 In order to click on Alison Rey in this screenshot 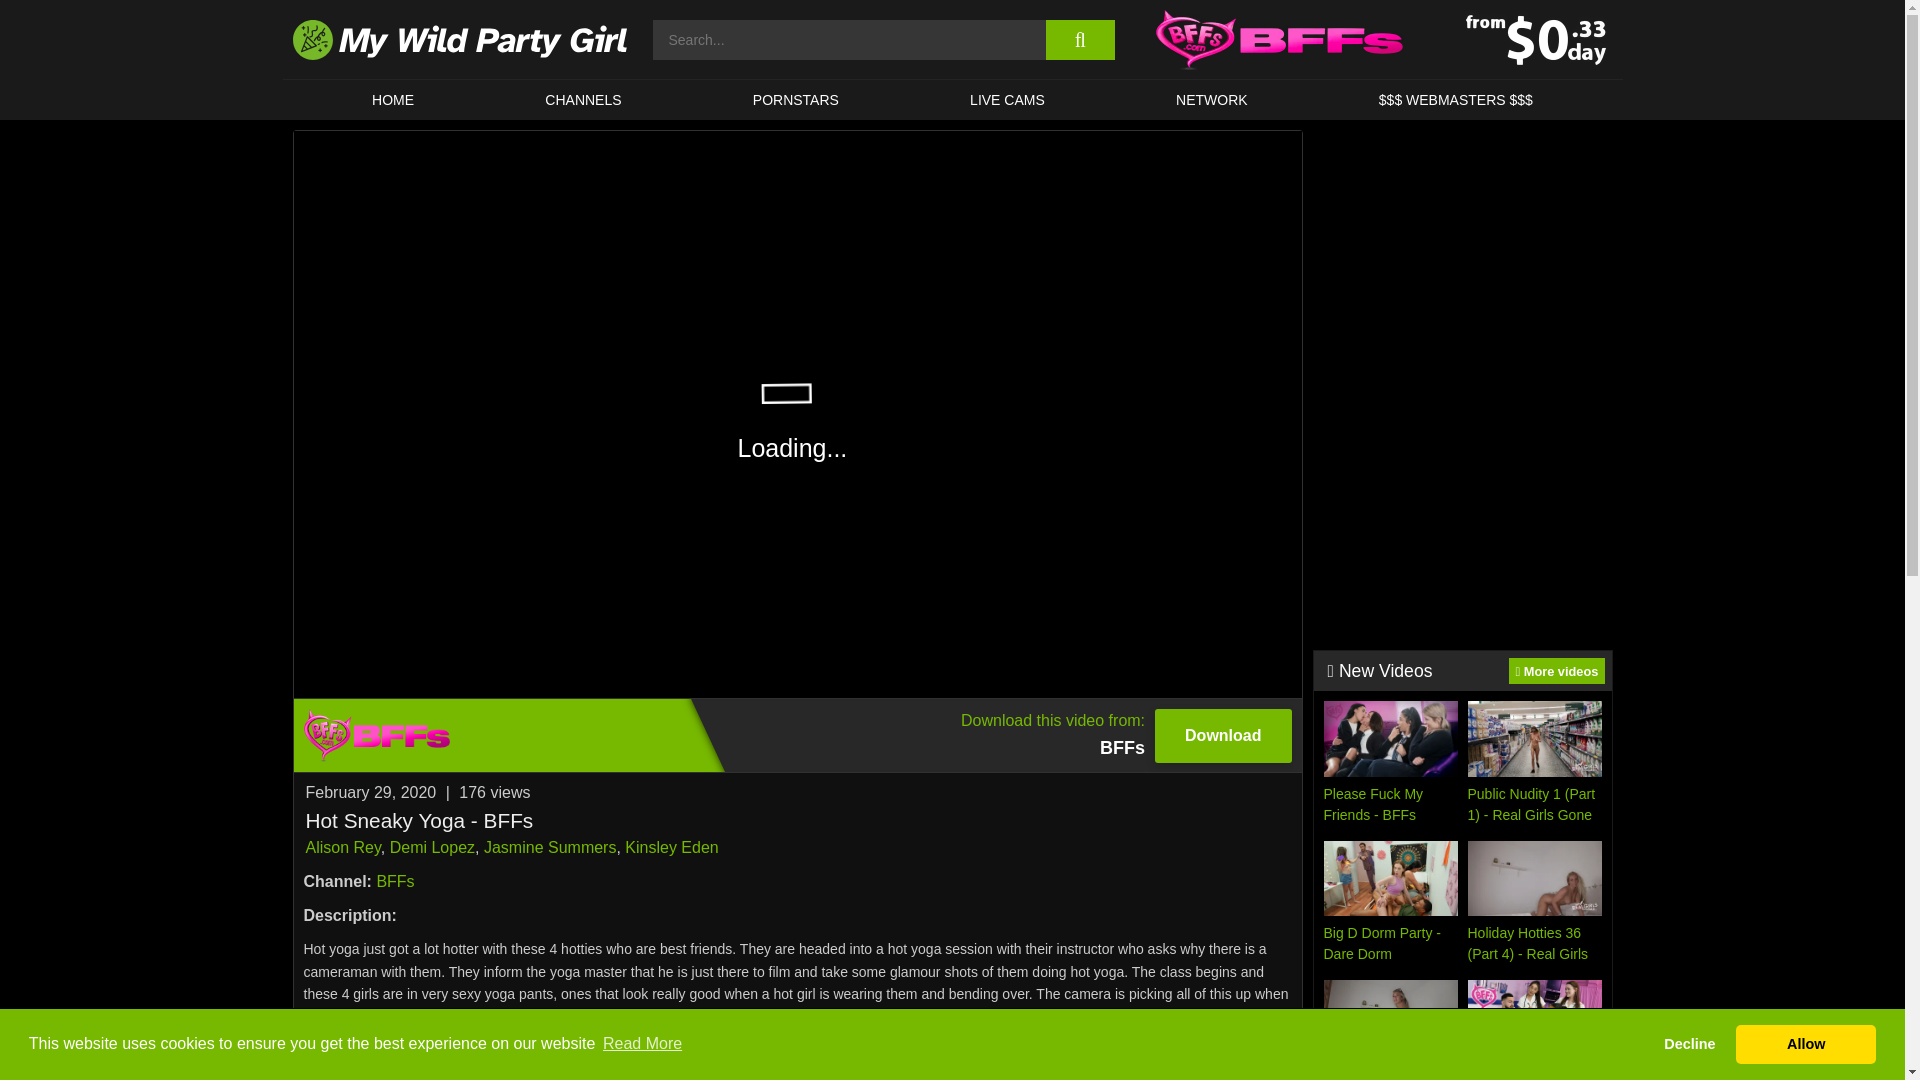, I will do `click(342, 848)`.